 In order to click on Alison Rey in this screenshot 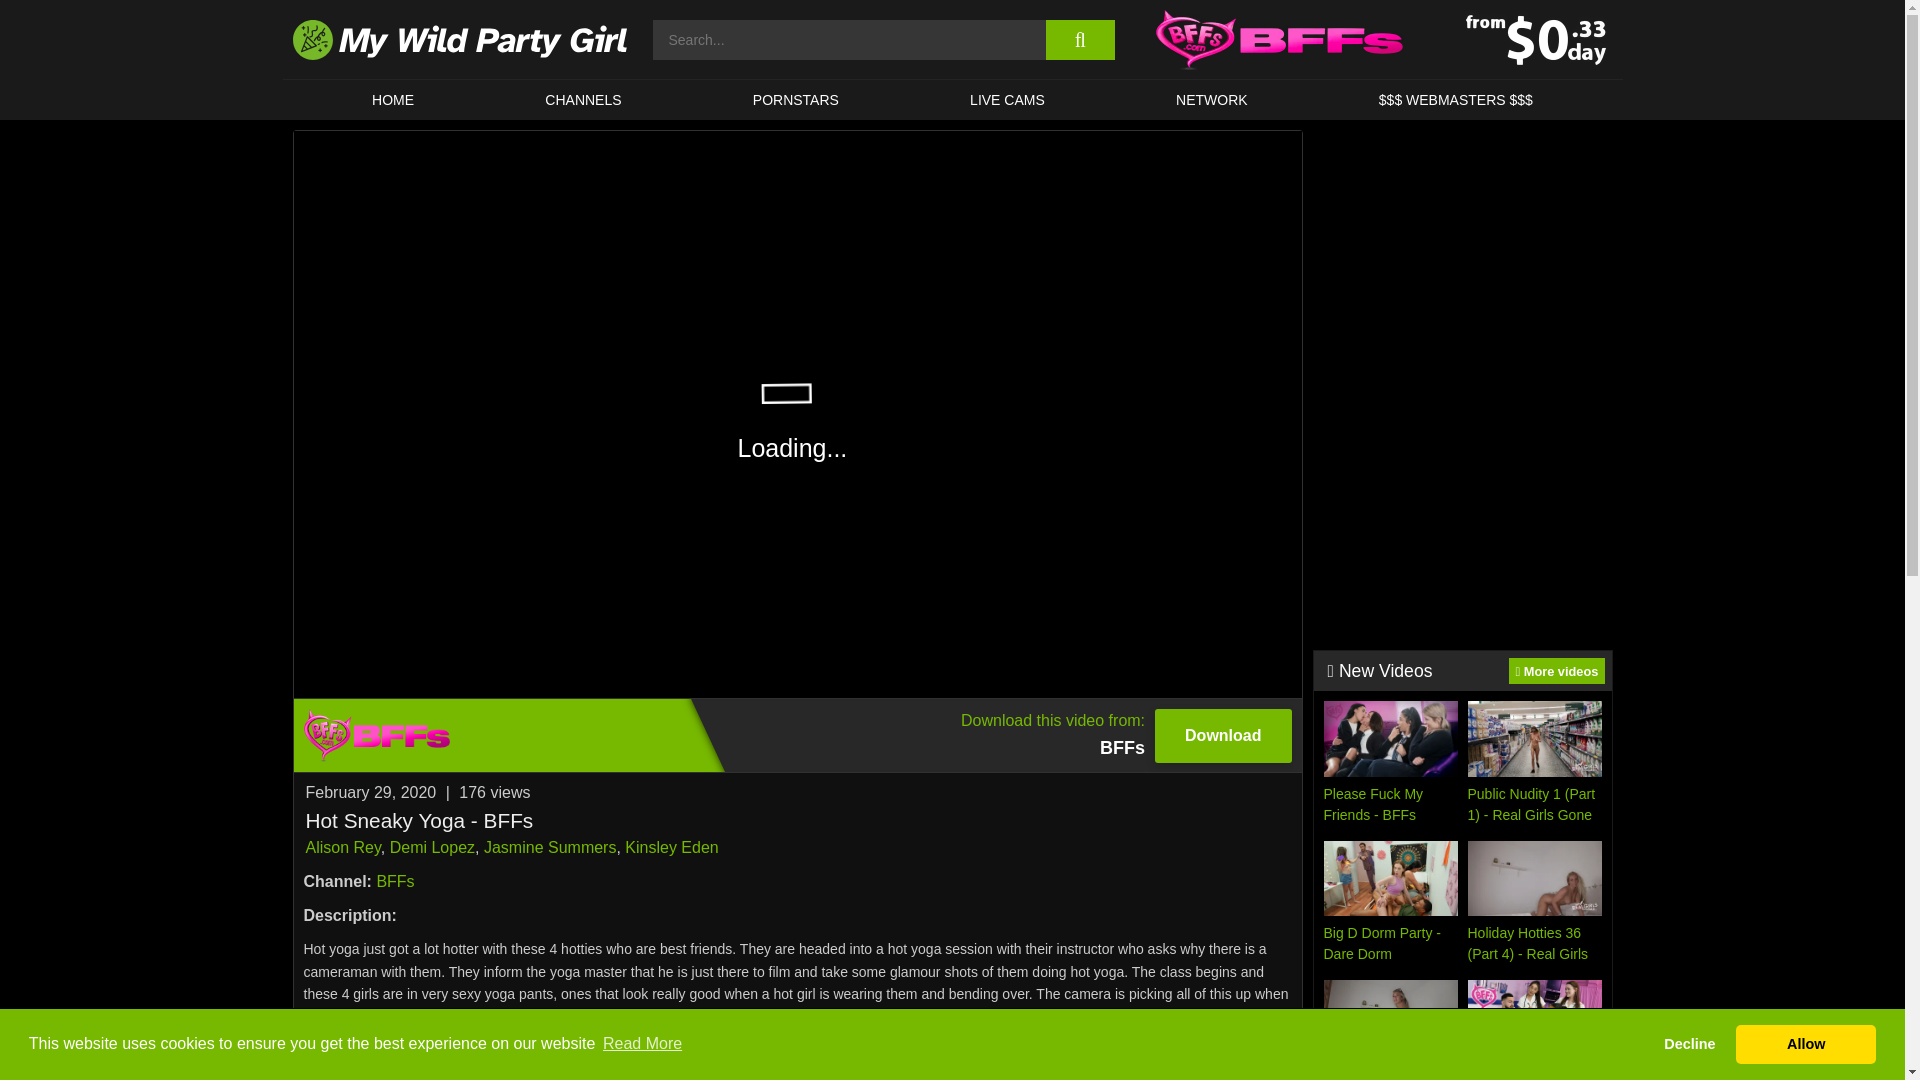, I will do `click(342, 848)`.